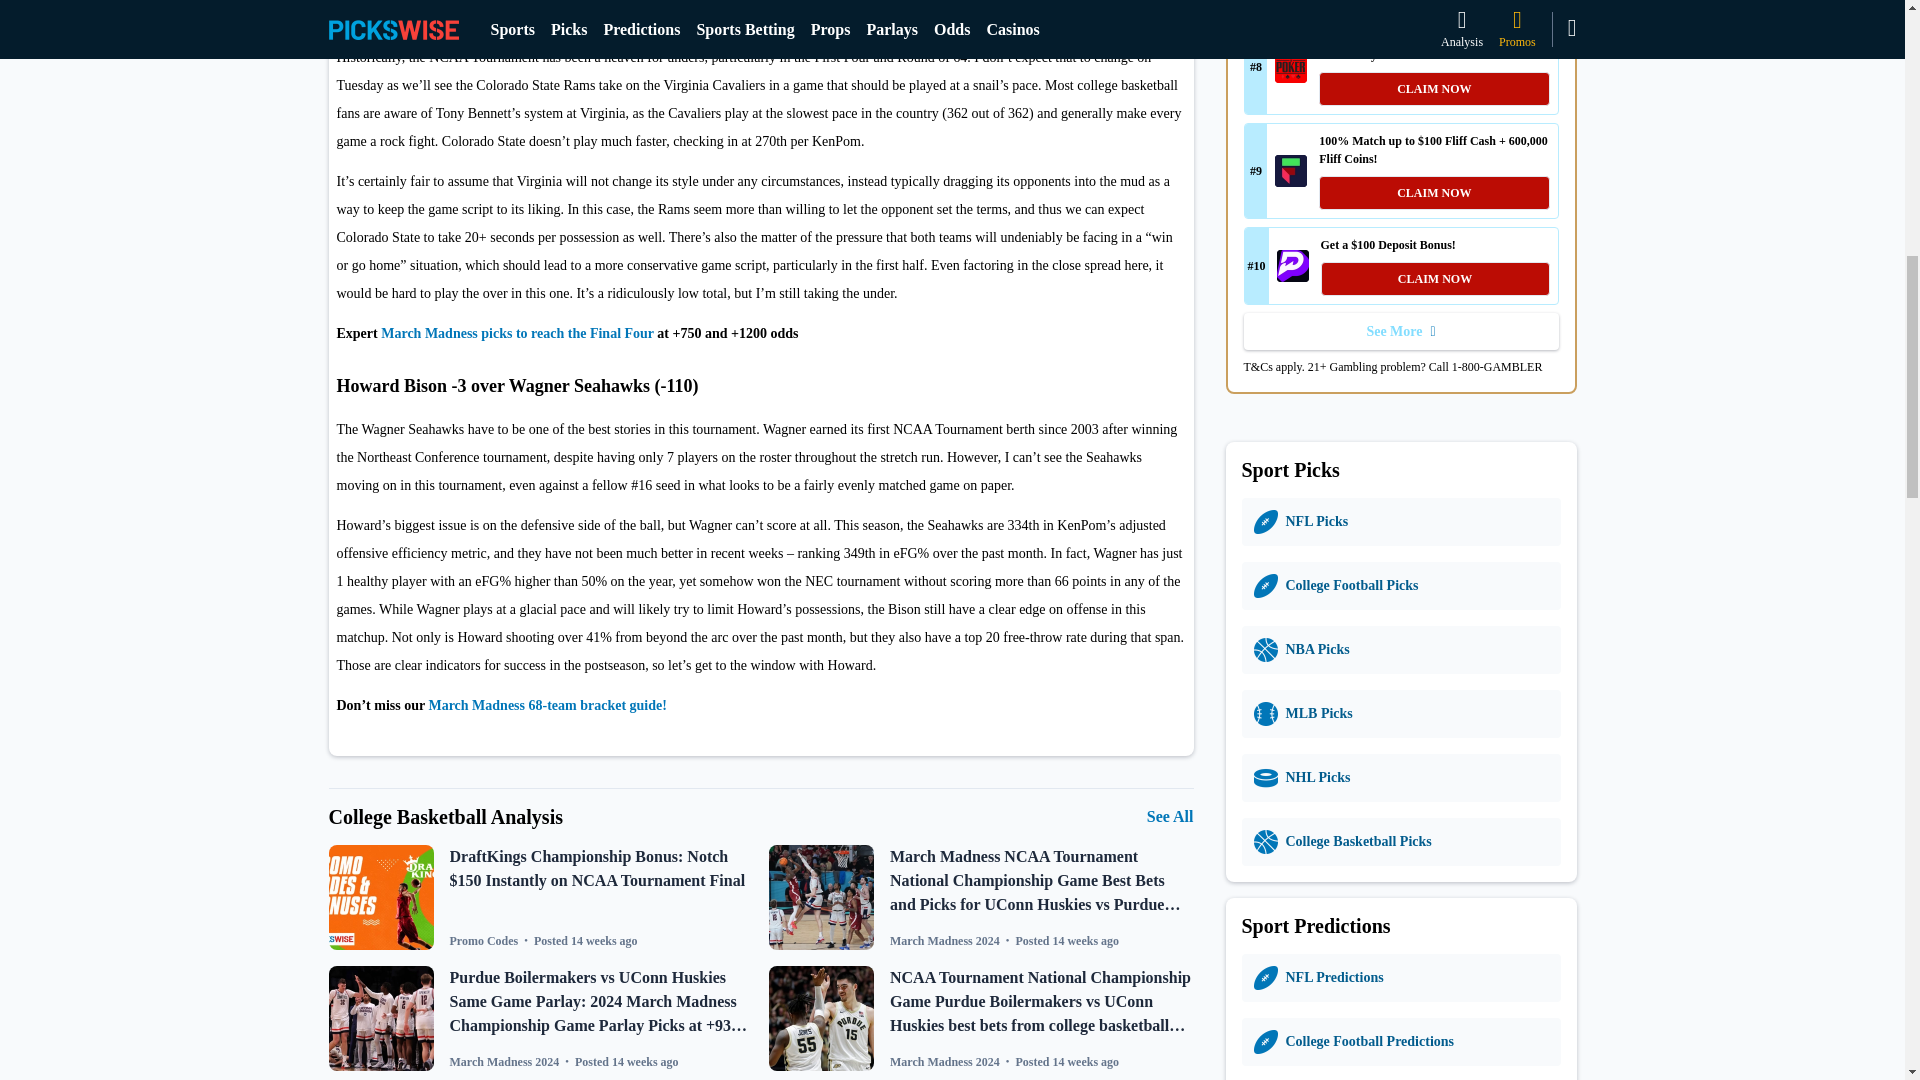  I want to click on March Madness 2024, so click(945, 941).